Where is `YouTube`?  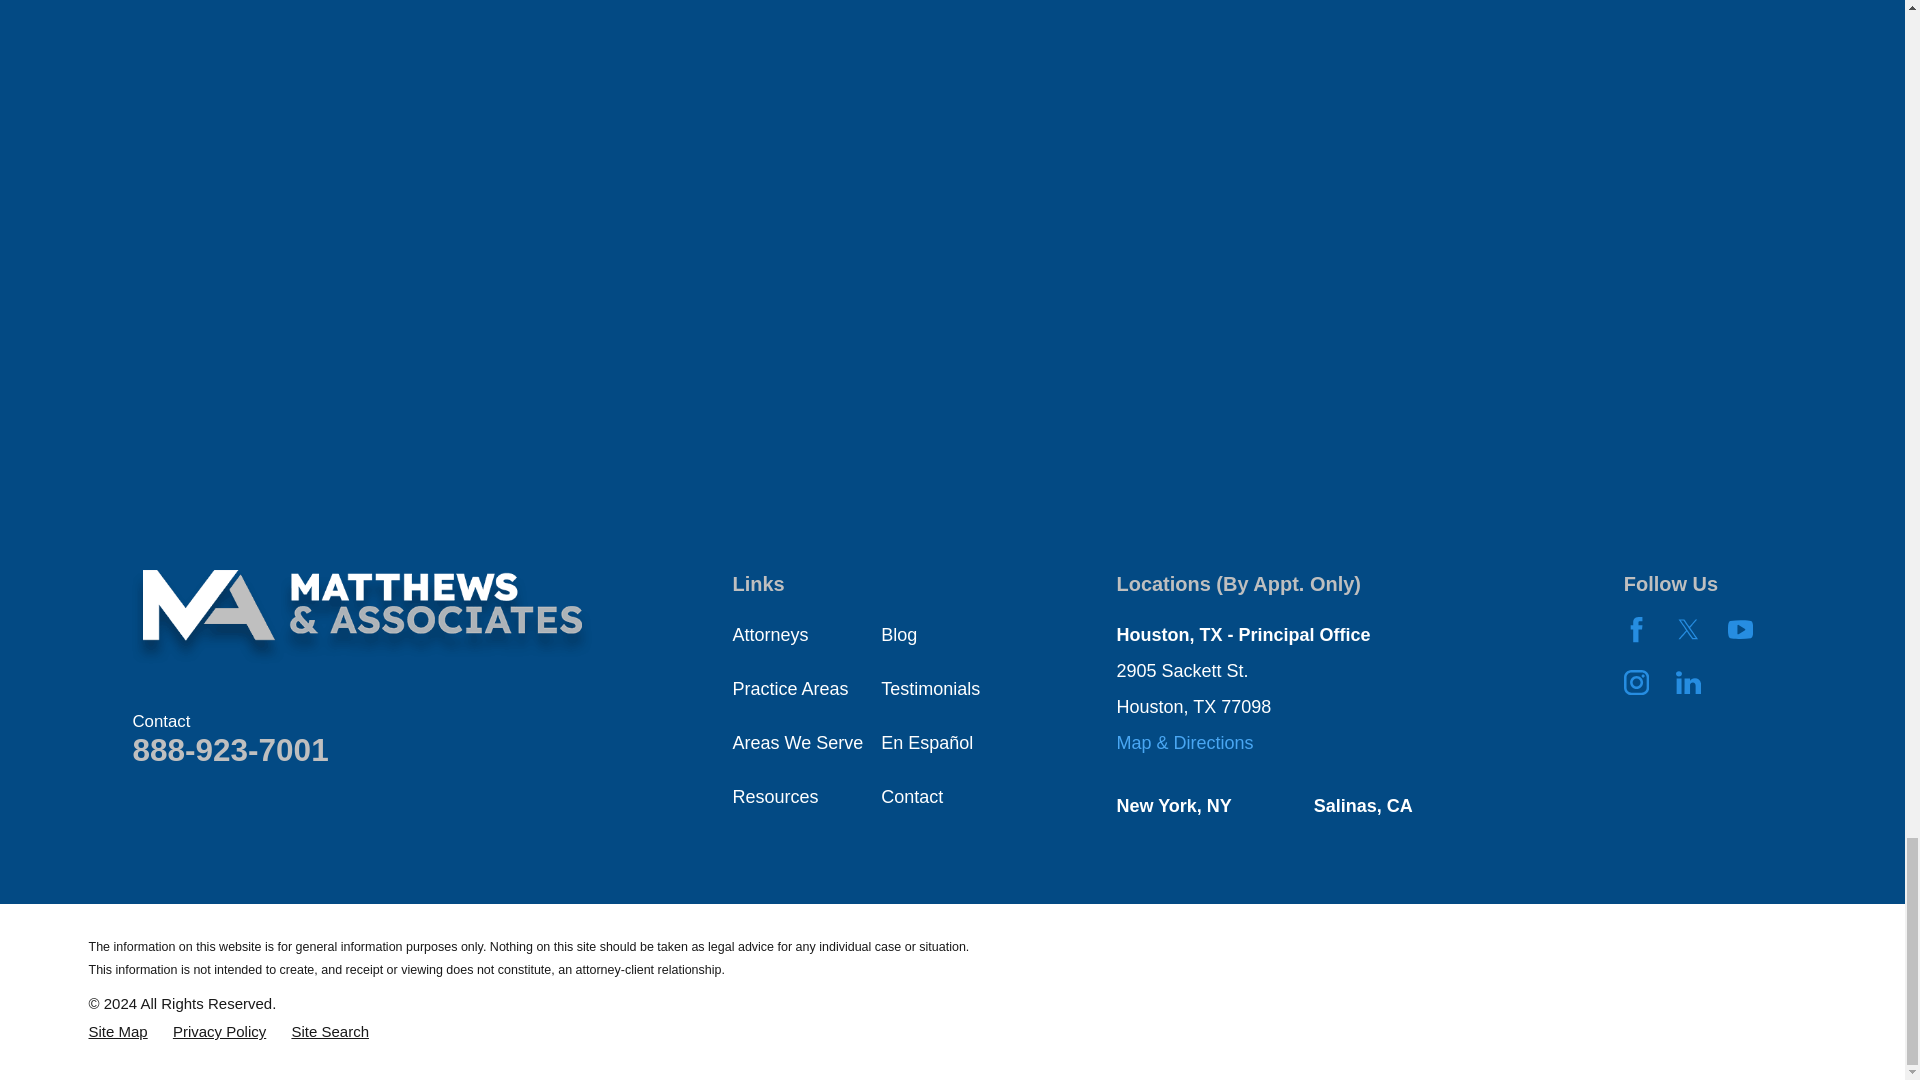 YouTube is located at coordinates (1740, 628).